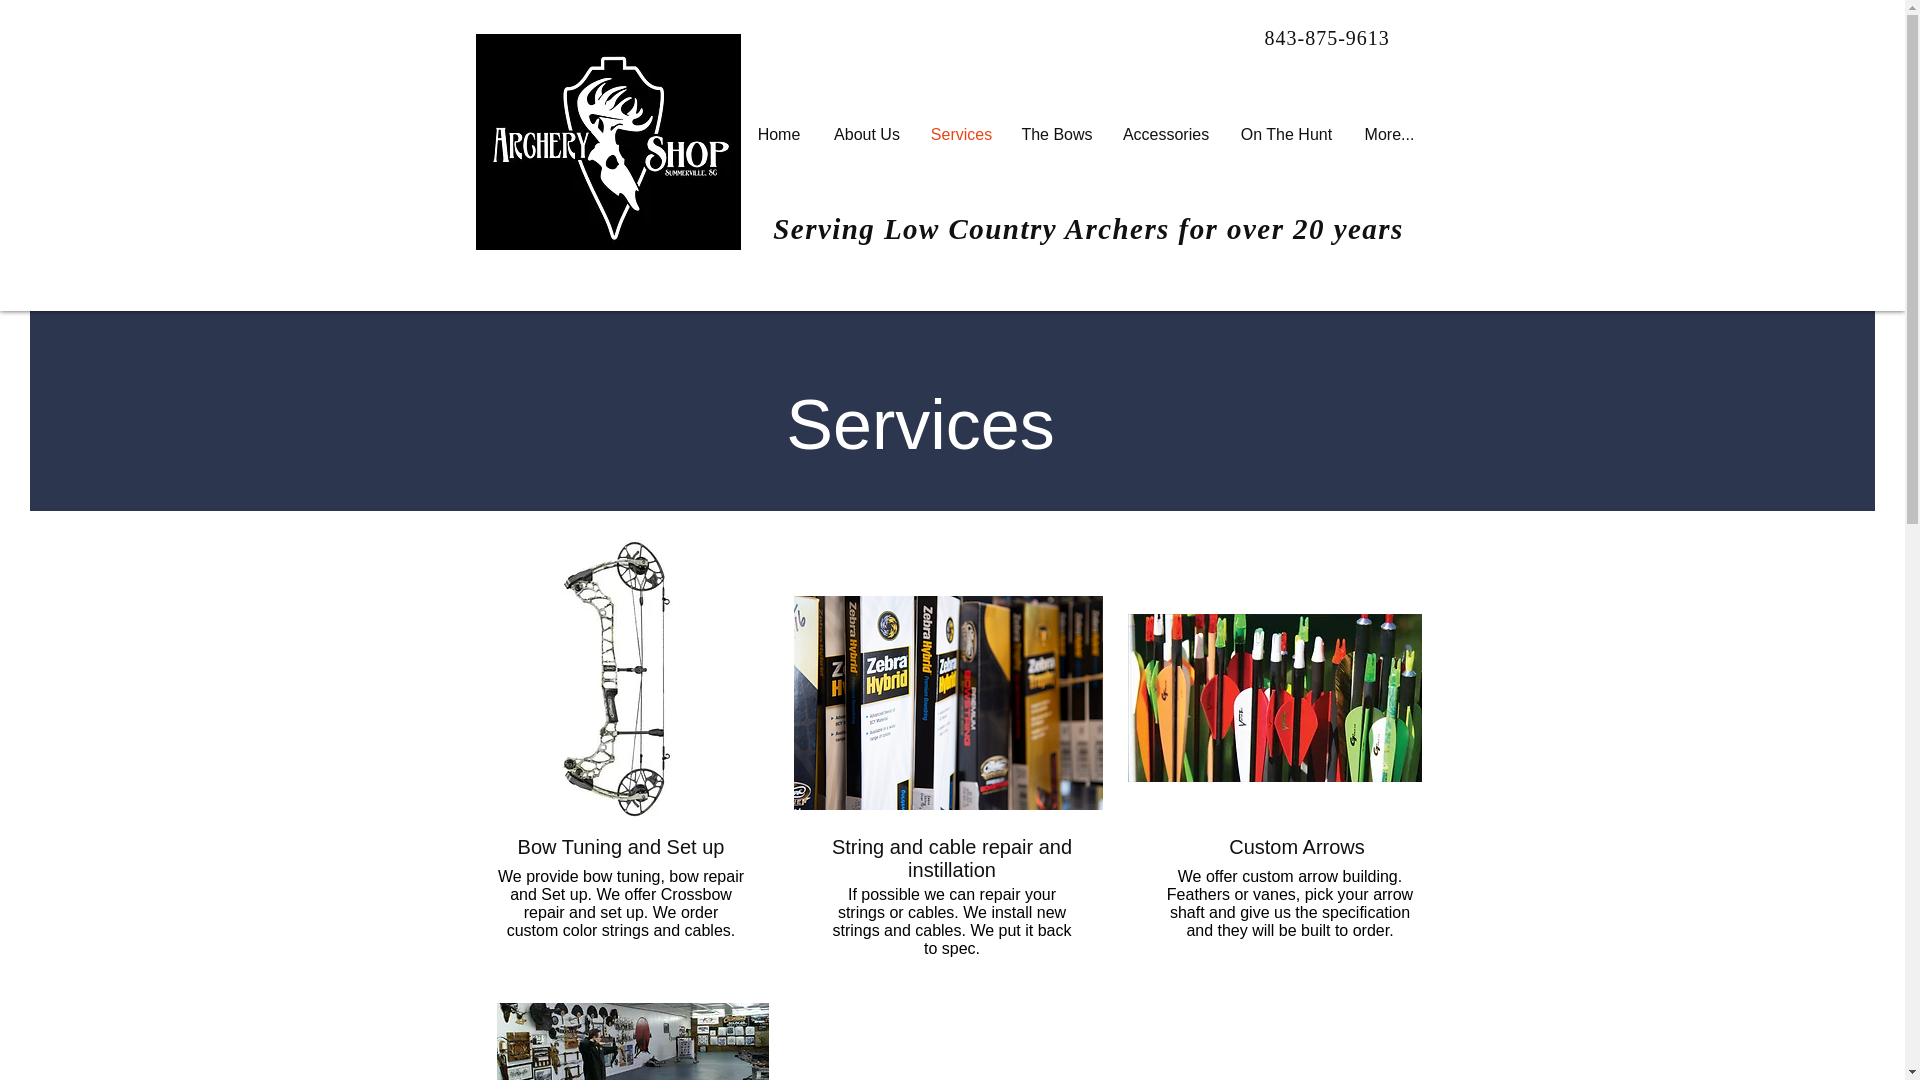 This screenshot has width=1920, height=1080. What do you see at coordinates (960, 134) in the screenshot?
I see `Services` at bounding box center [960, 134].